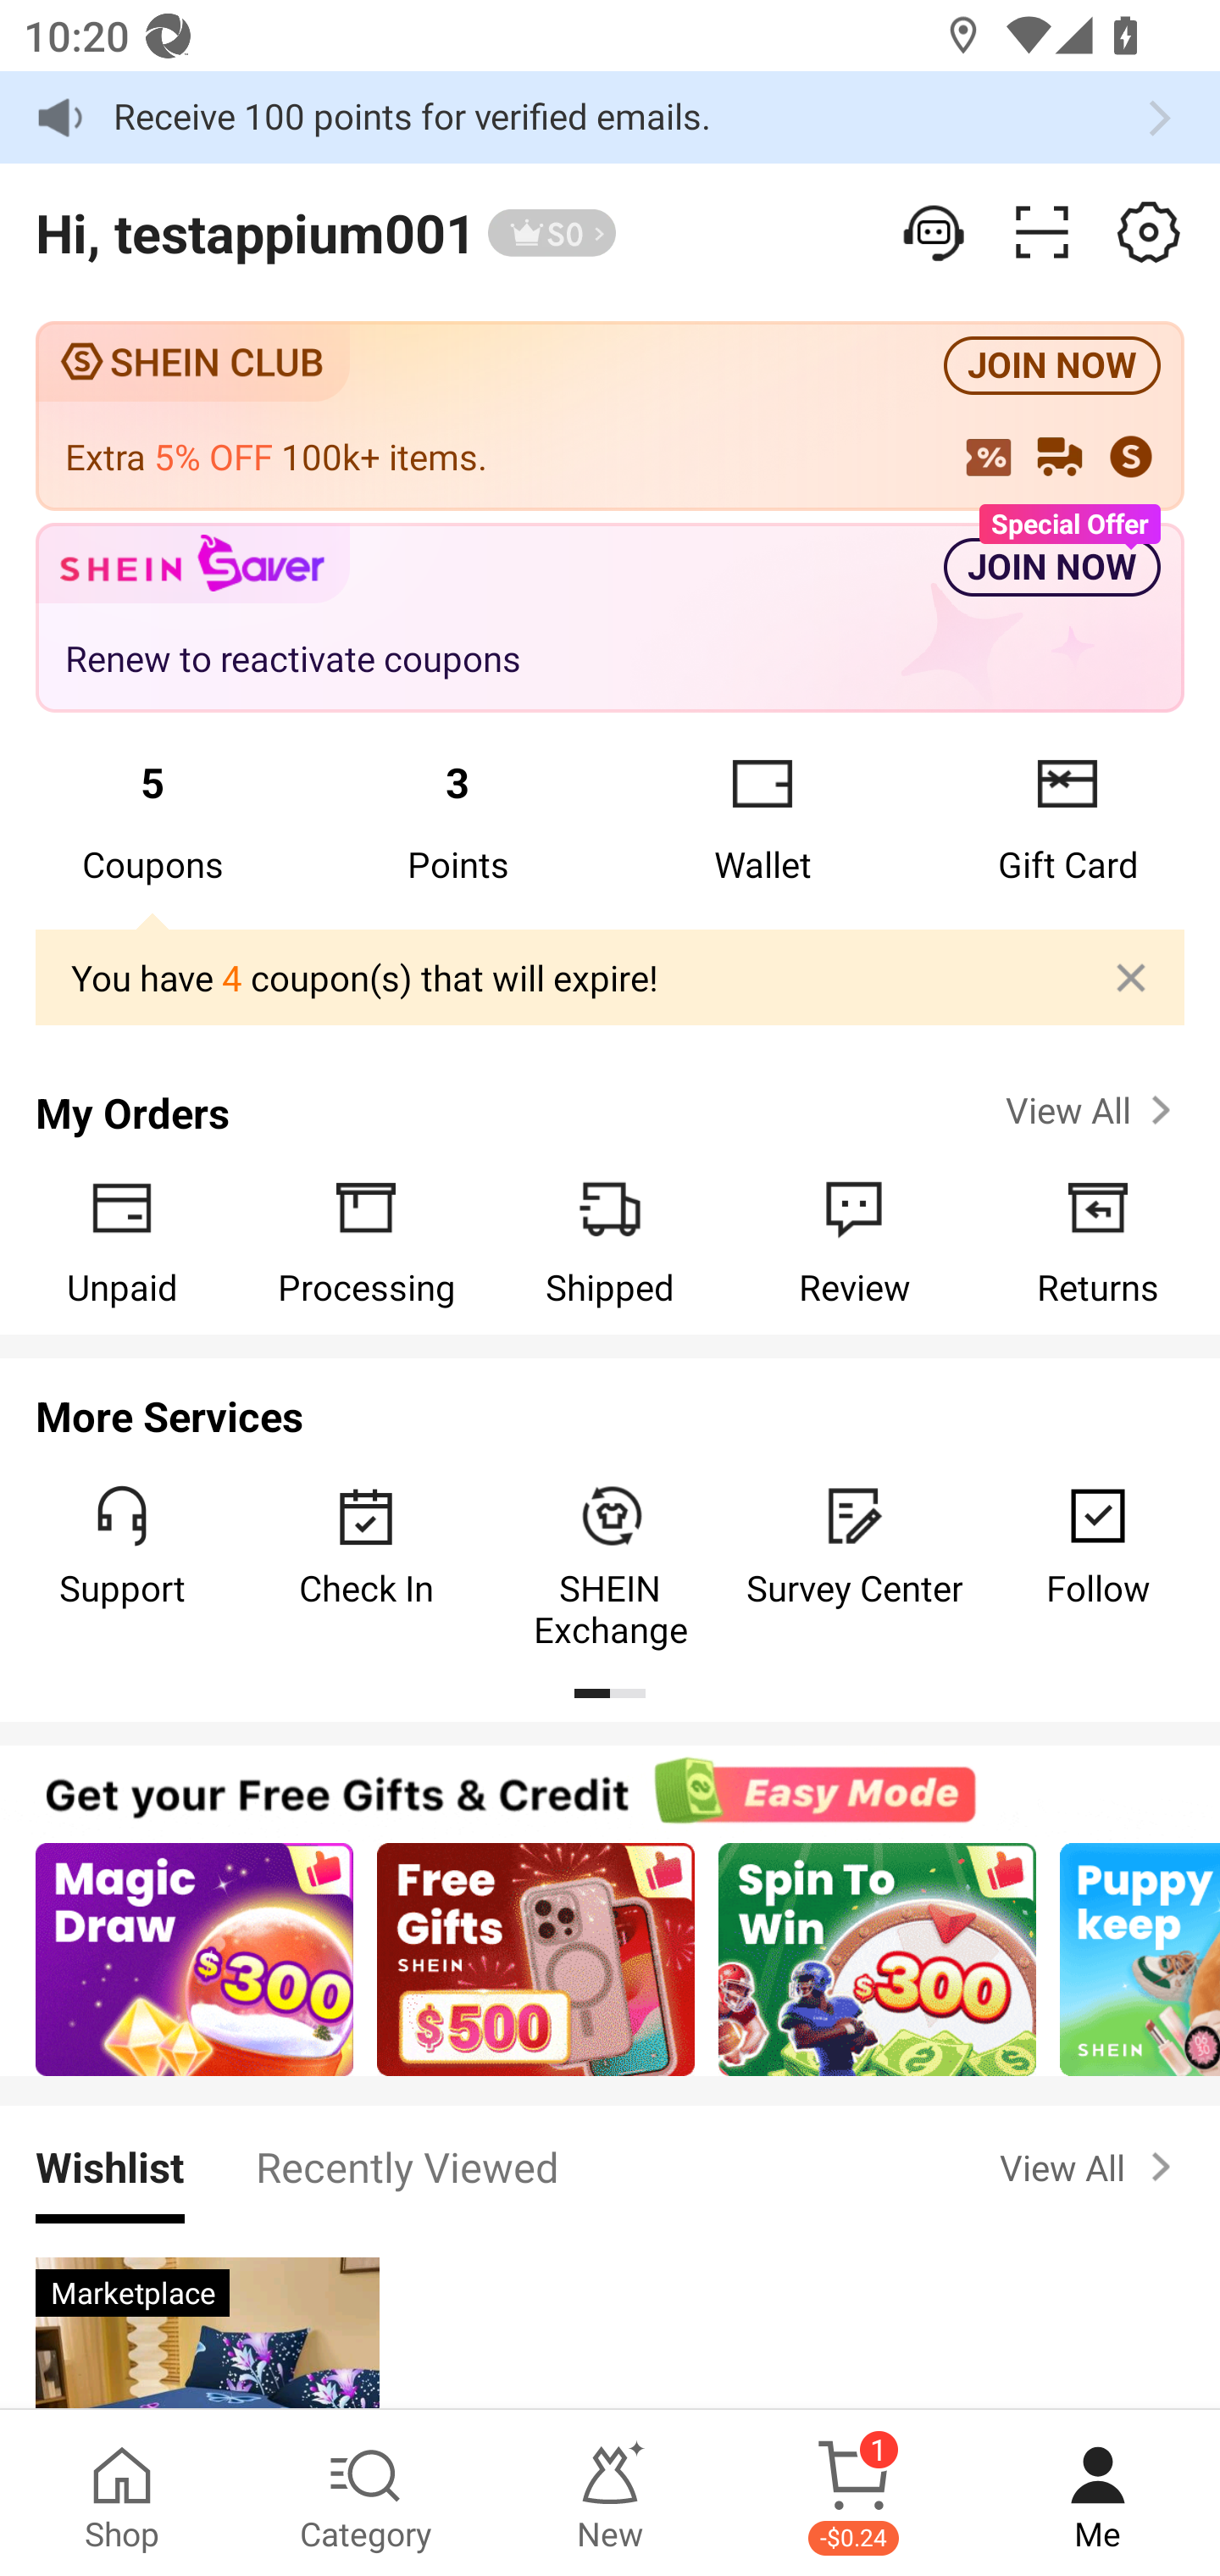 This screenshot has width=1220, height=2576. I want to click on 3 Points, so click(457, 818).